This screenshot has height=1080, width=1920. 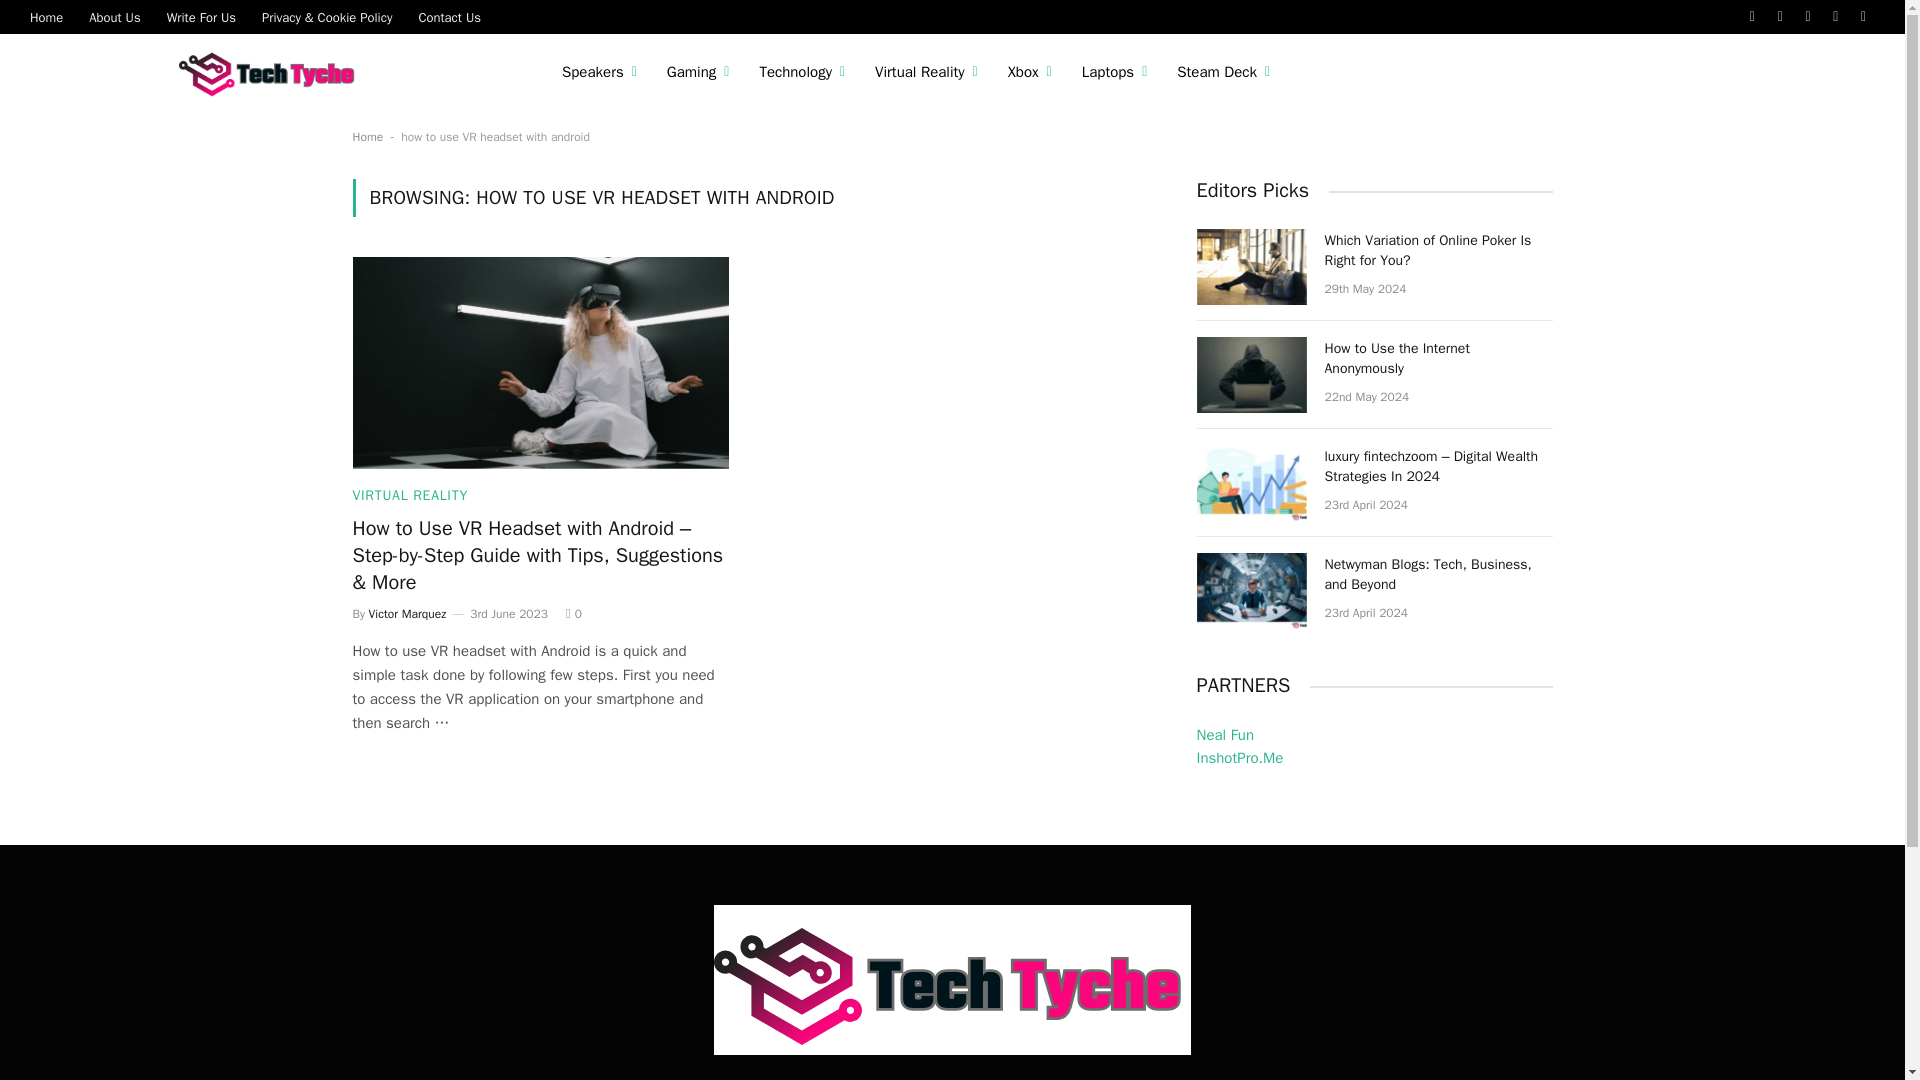 What do you see at coordinates (46, 16) in the screenshot?
I see `Home` at bounding box center [46, 16].